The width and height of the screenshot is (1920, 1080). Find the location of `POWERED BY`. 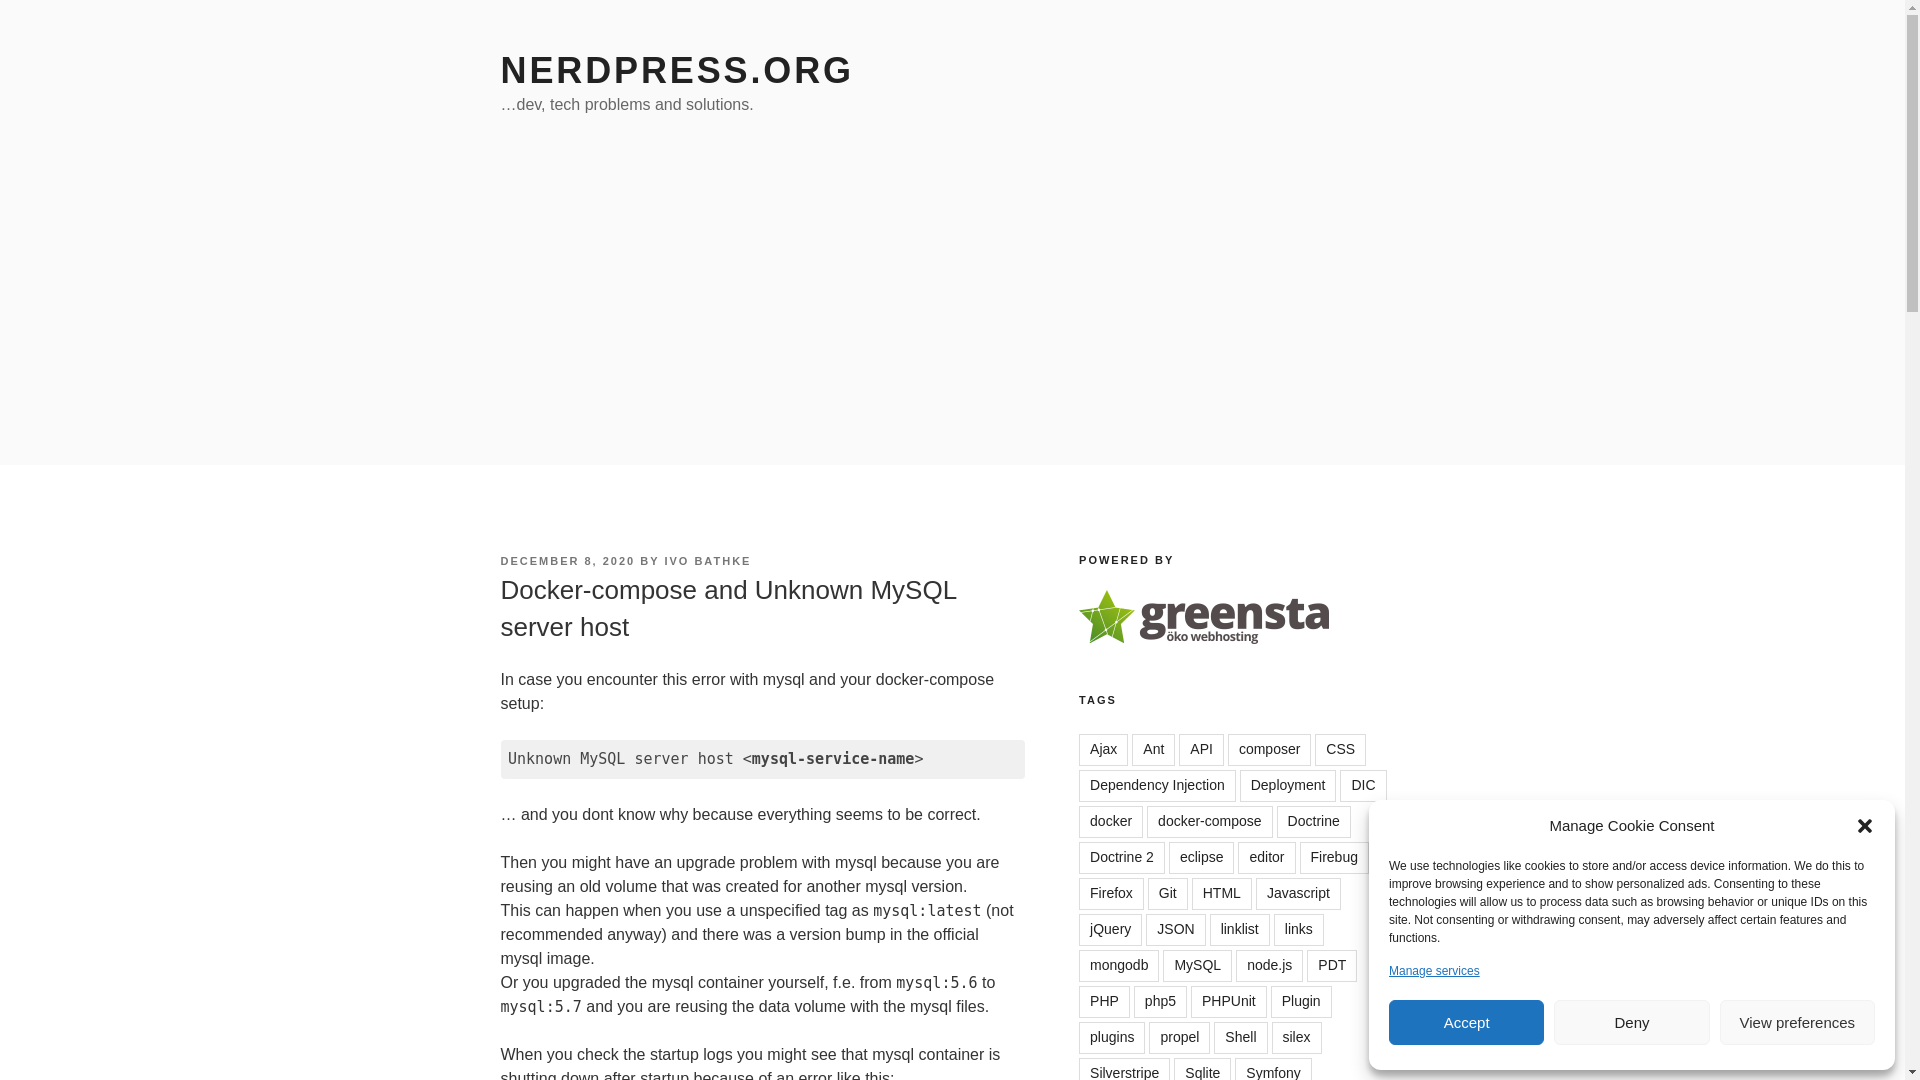

POWERED BY is located at coordinates (1204, 616).